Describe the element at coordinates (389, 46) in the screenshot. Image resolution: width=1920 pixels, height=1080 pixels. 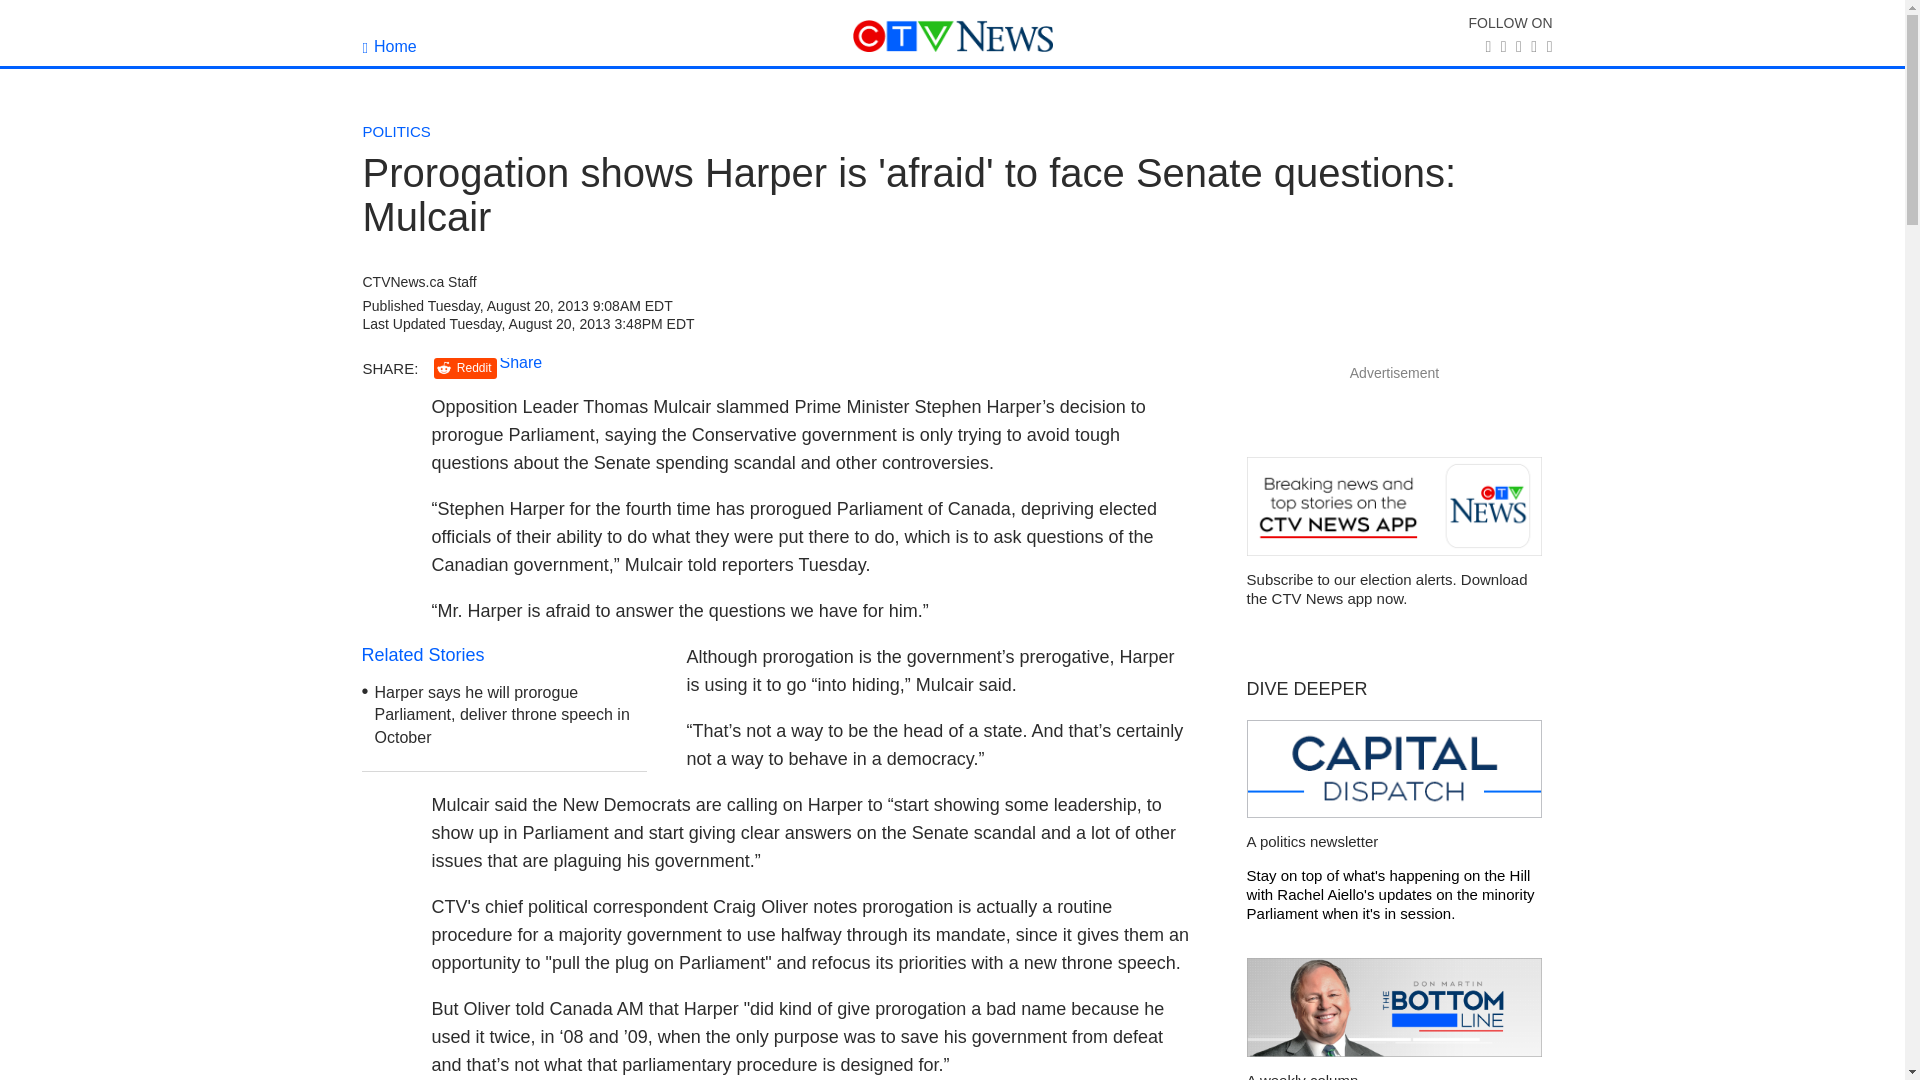
I see `Home` at that location.